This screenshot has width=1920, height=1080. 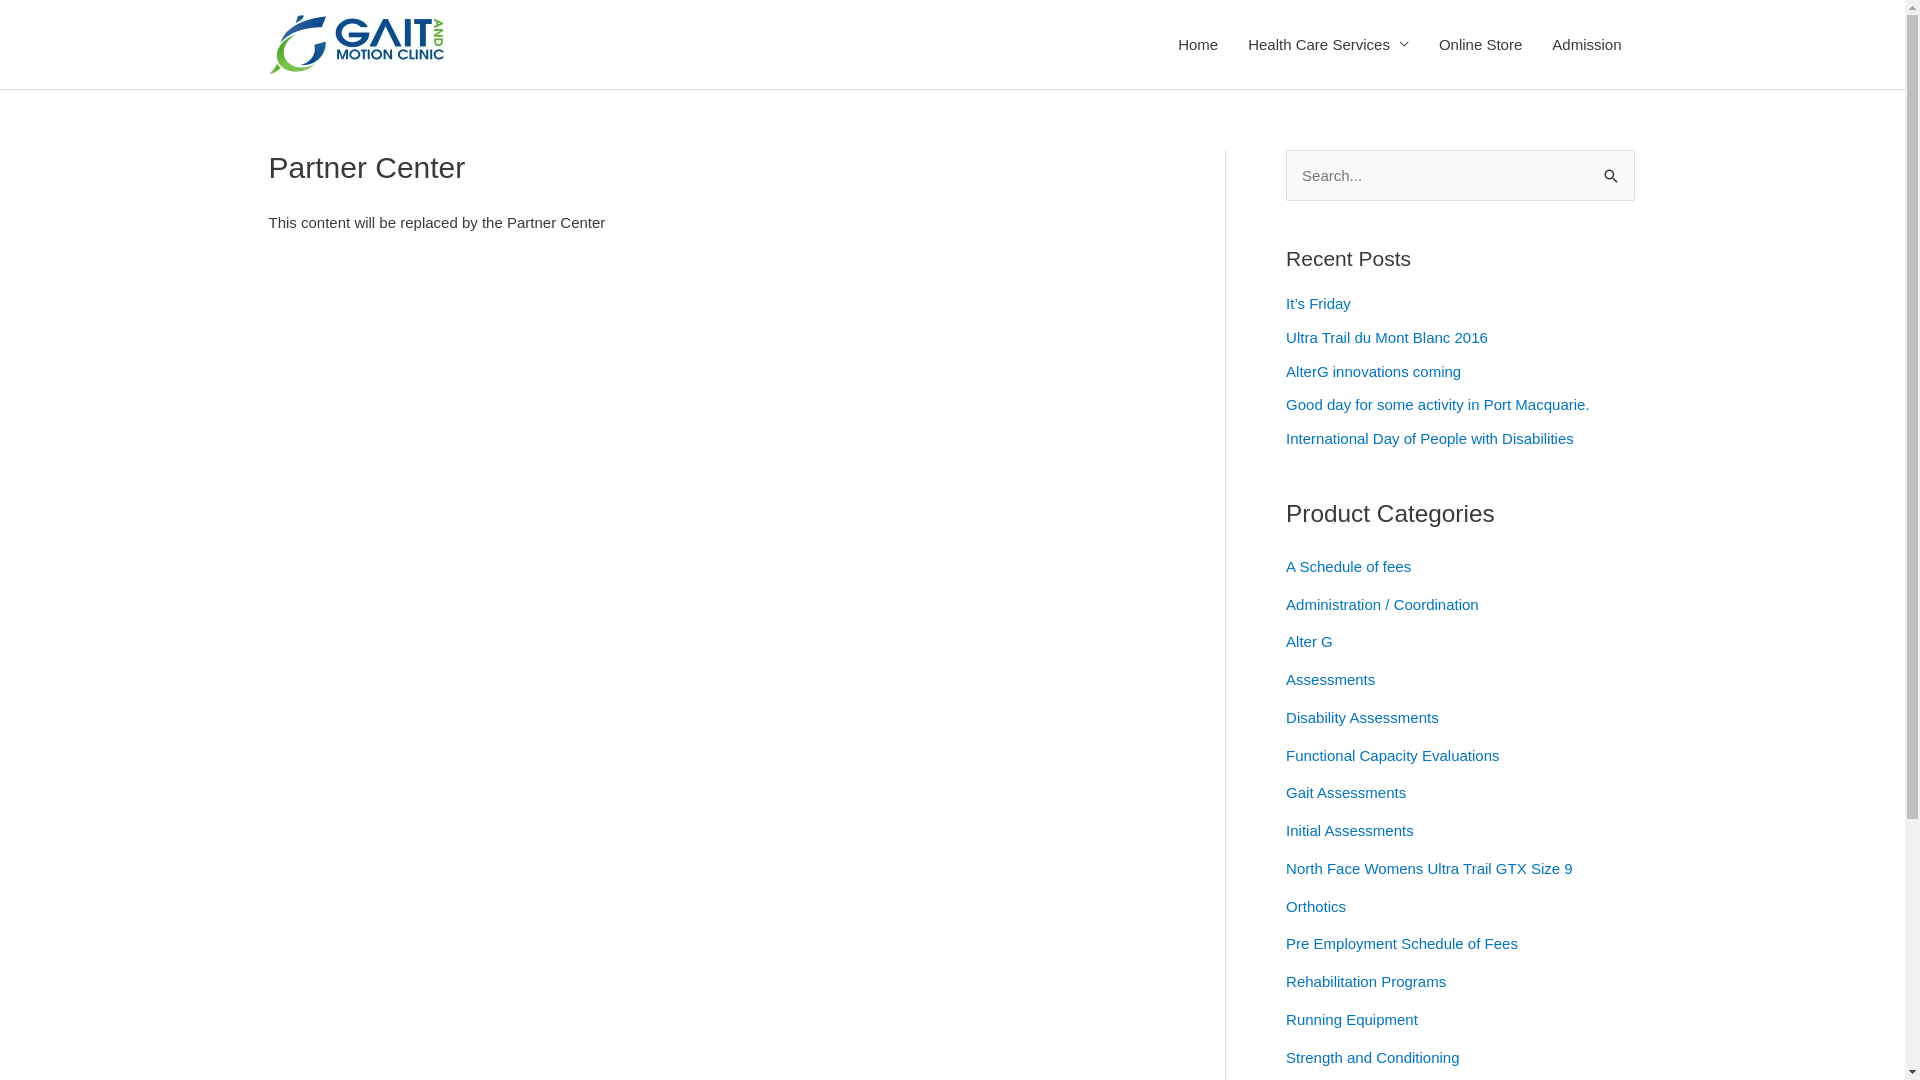 What do you see at coordinates (1429, 868) in the screenshot?
I see `North Face Womens Ultra Trail GTX Size 9` at bounding box center [1429, 868].